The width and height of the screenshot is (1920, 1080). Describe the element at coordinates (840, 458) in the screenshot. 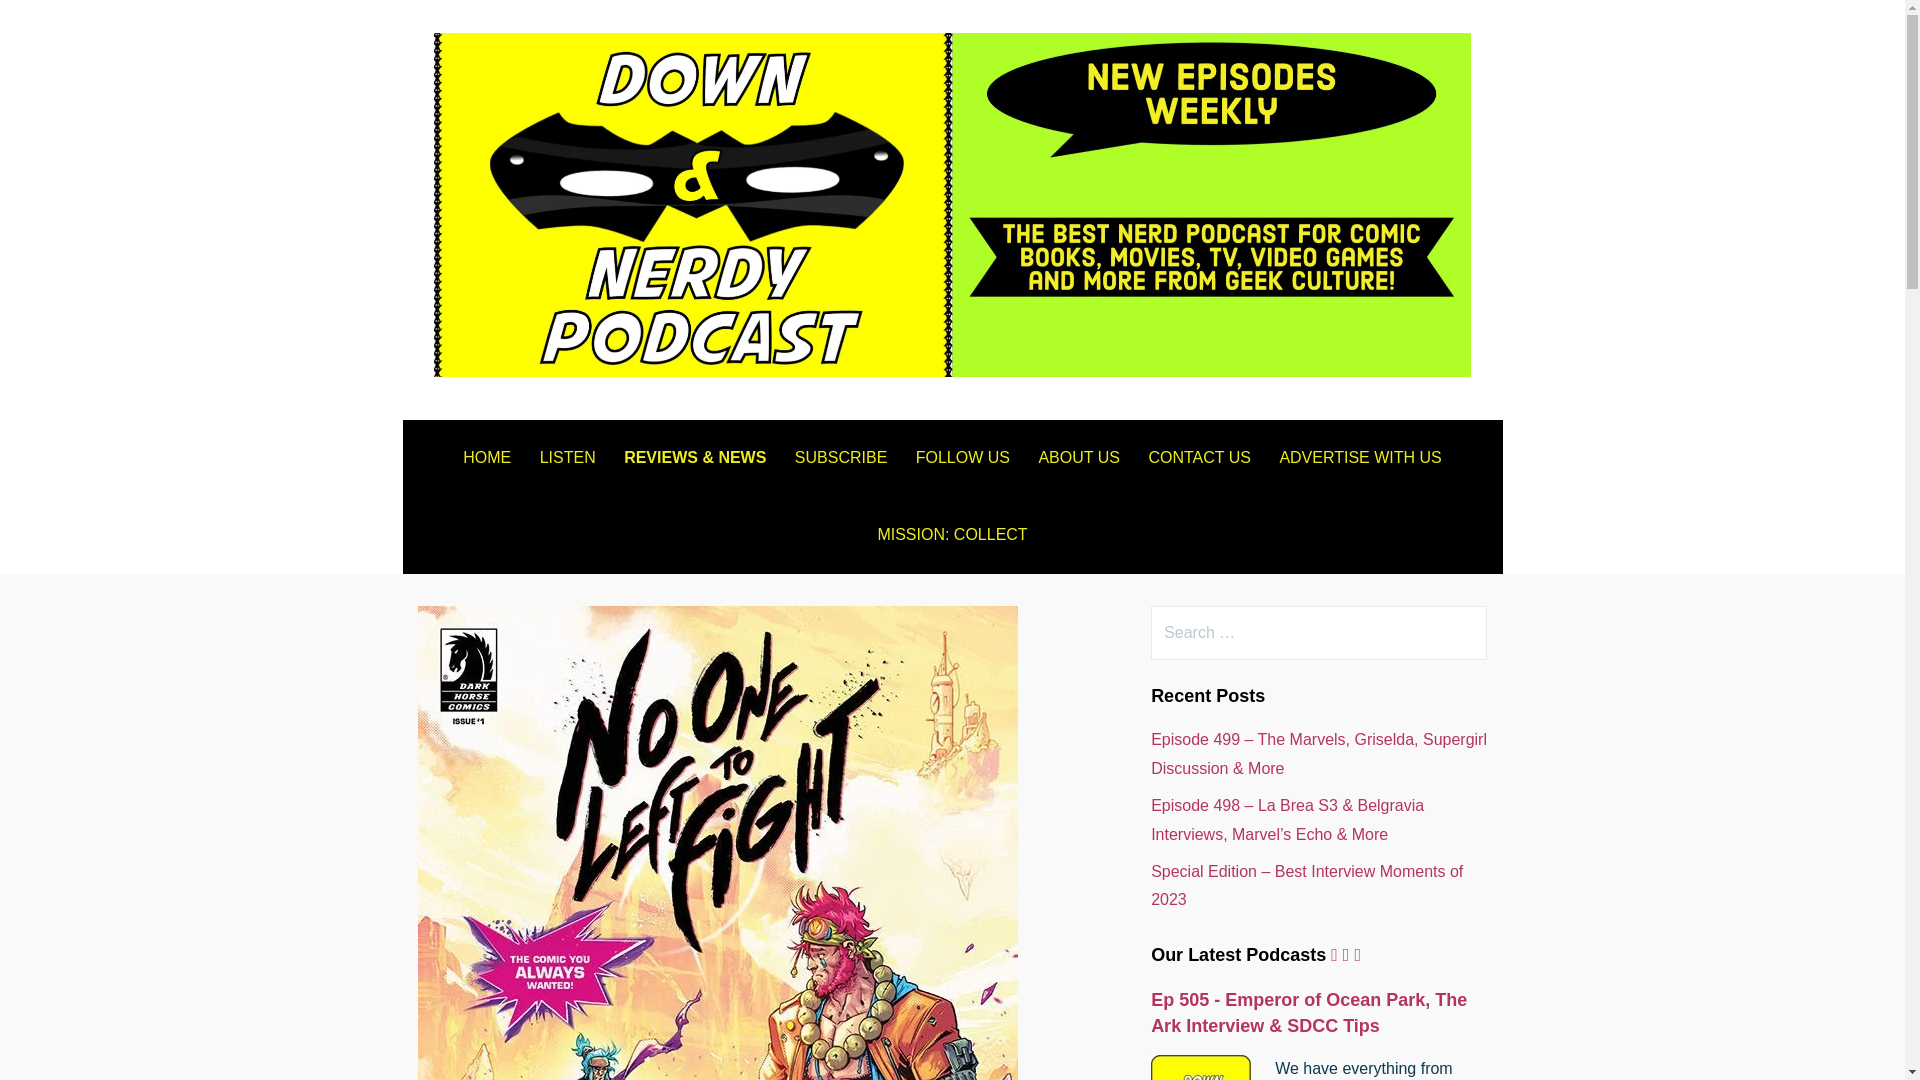

I see `SUBSCRIBE` at that location.